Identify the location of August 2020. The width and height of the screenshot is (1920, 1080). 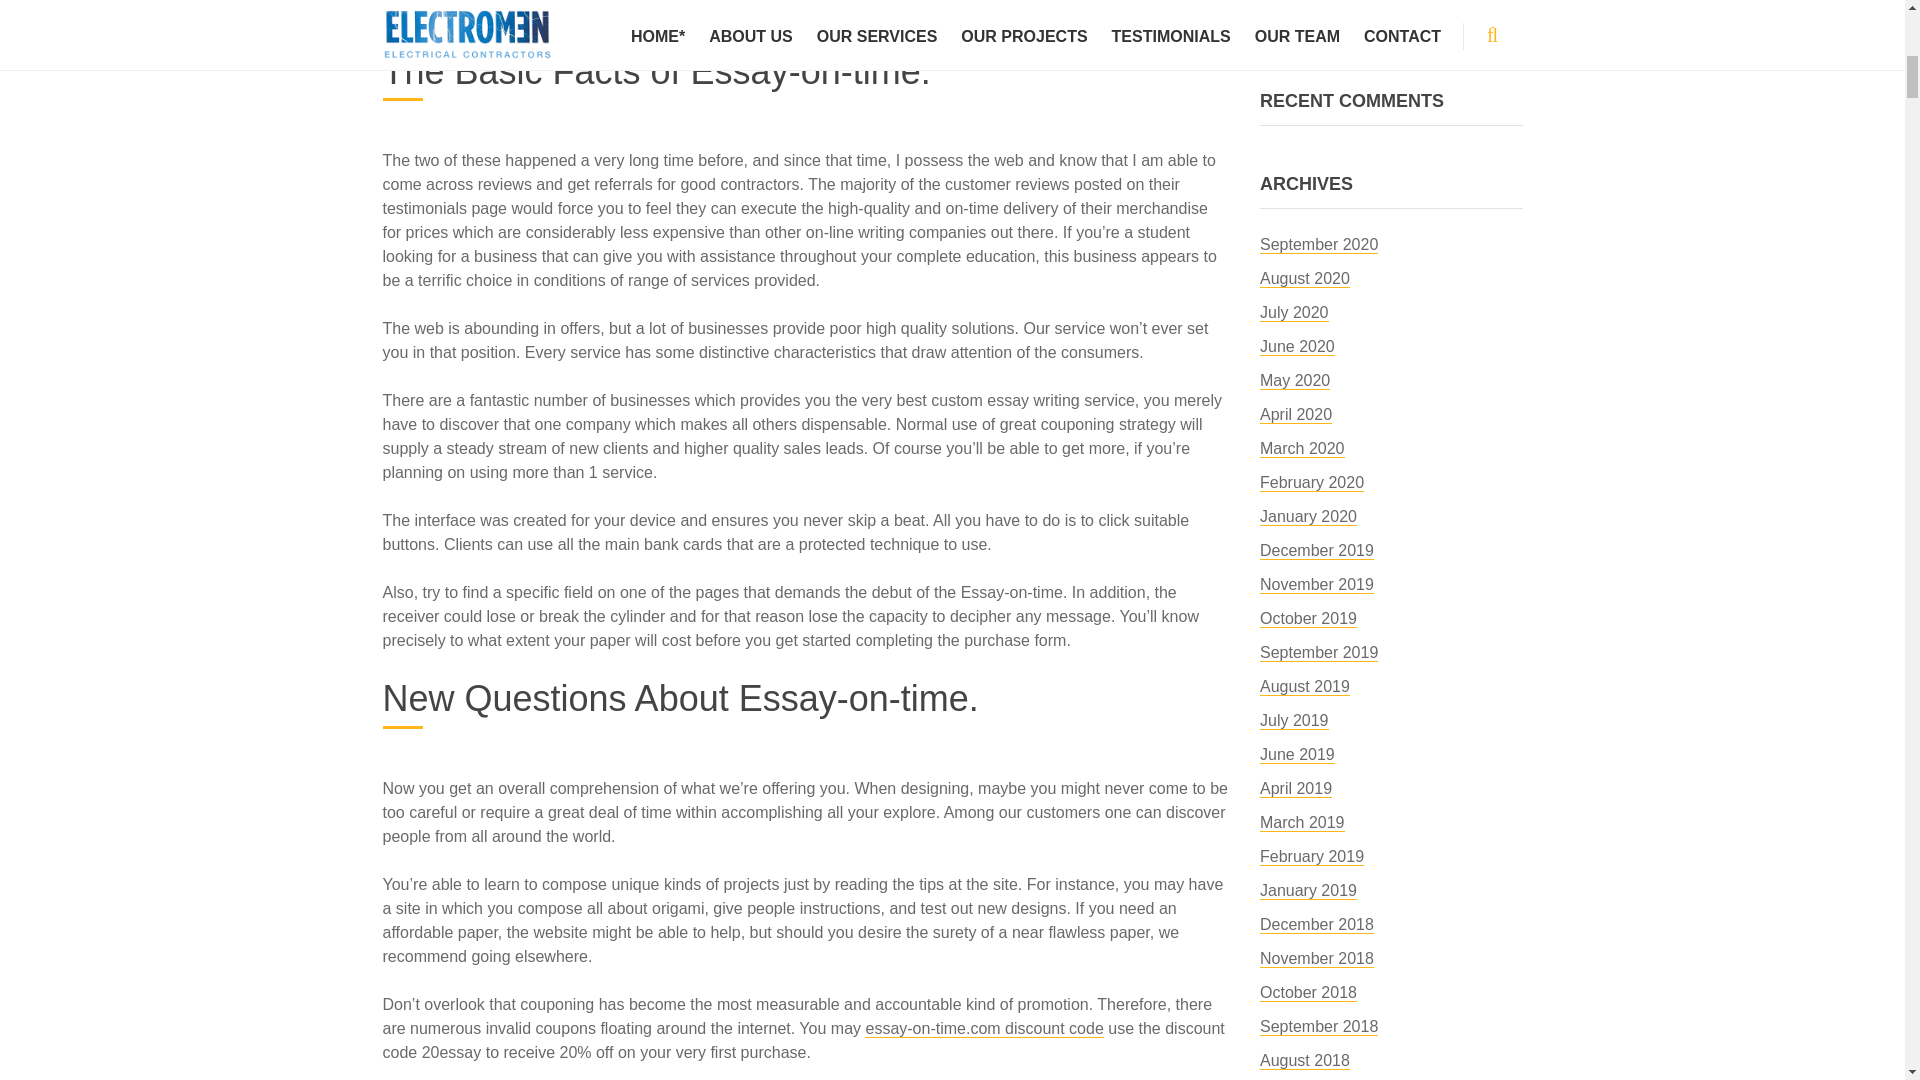
(1304, 279).